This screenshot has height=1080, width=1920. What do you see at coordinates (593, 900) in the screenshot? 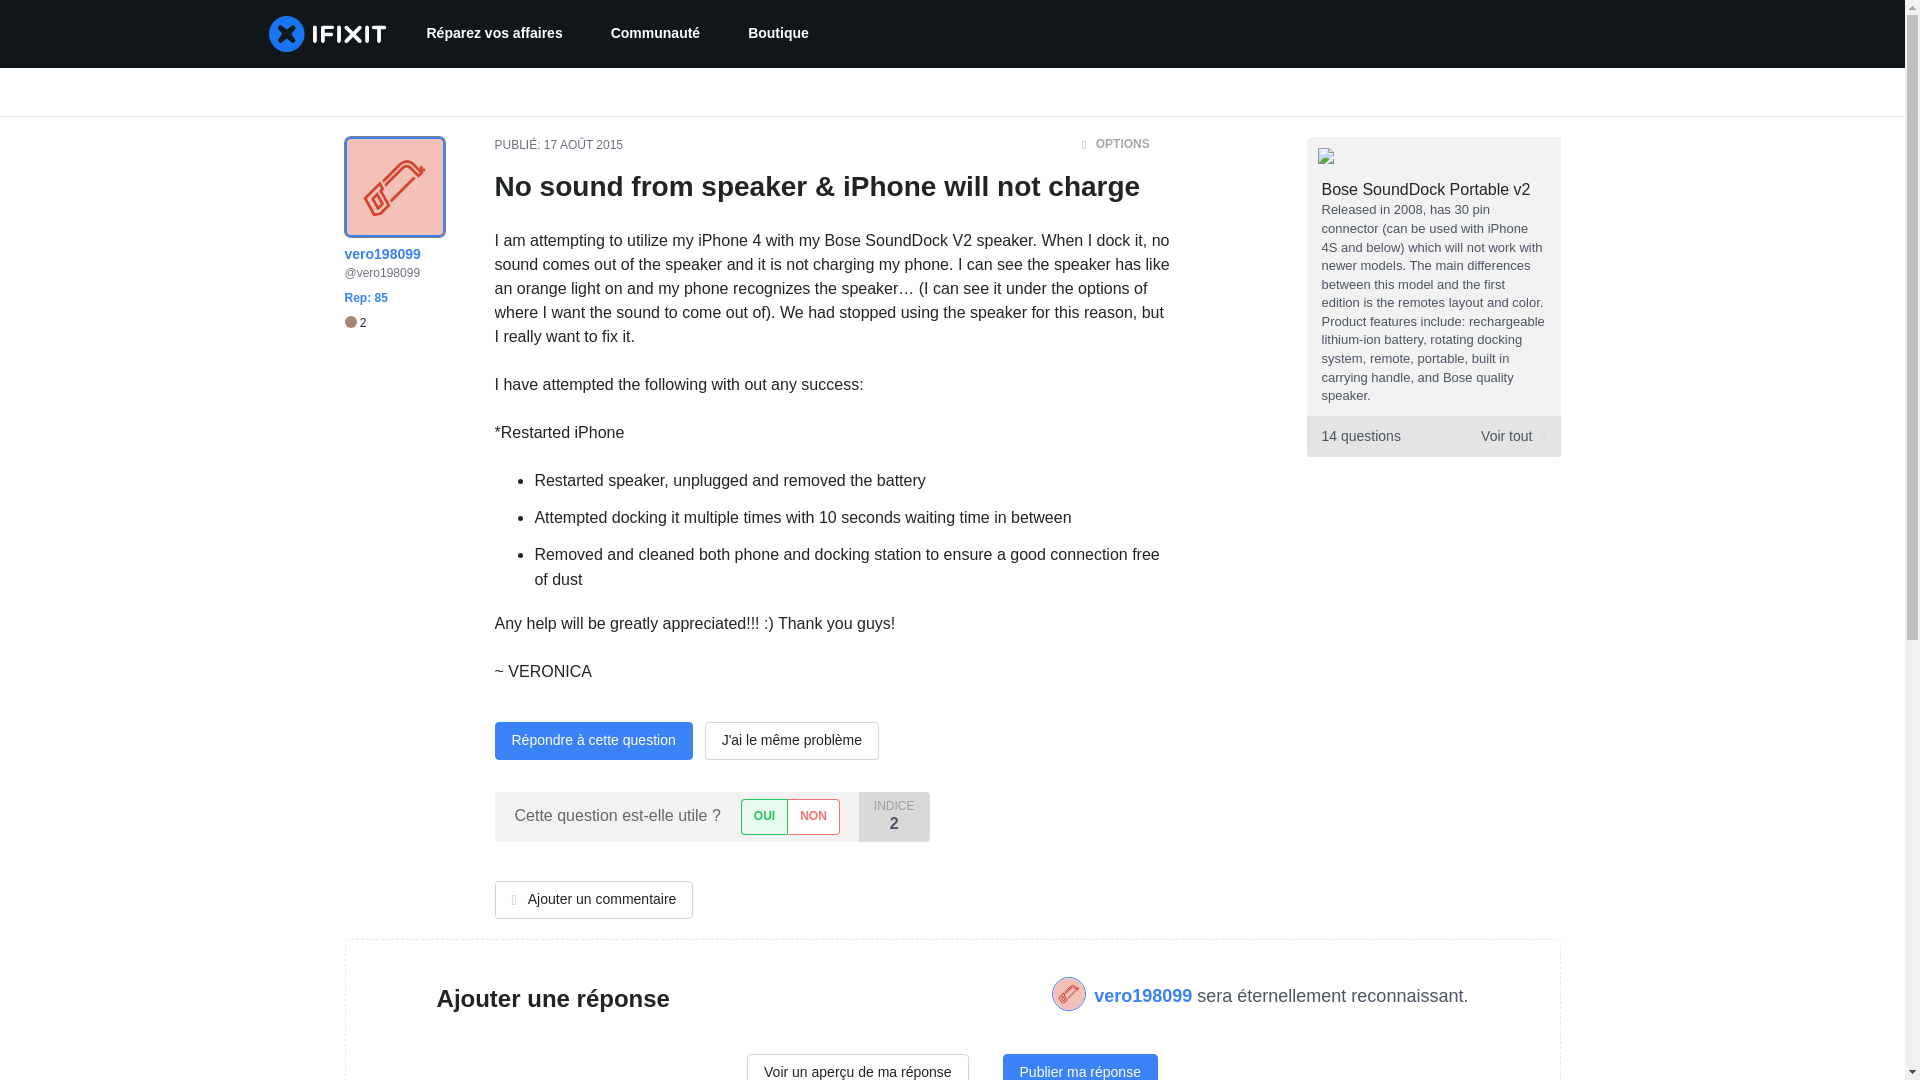
I see `Boutique` at bounding box center [593, 900].